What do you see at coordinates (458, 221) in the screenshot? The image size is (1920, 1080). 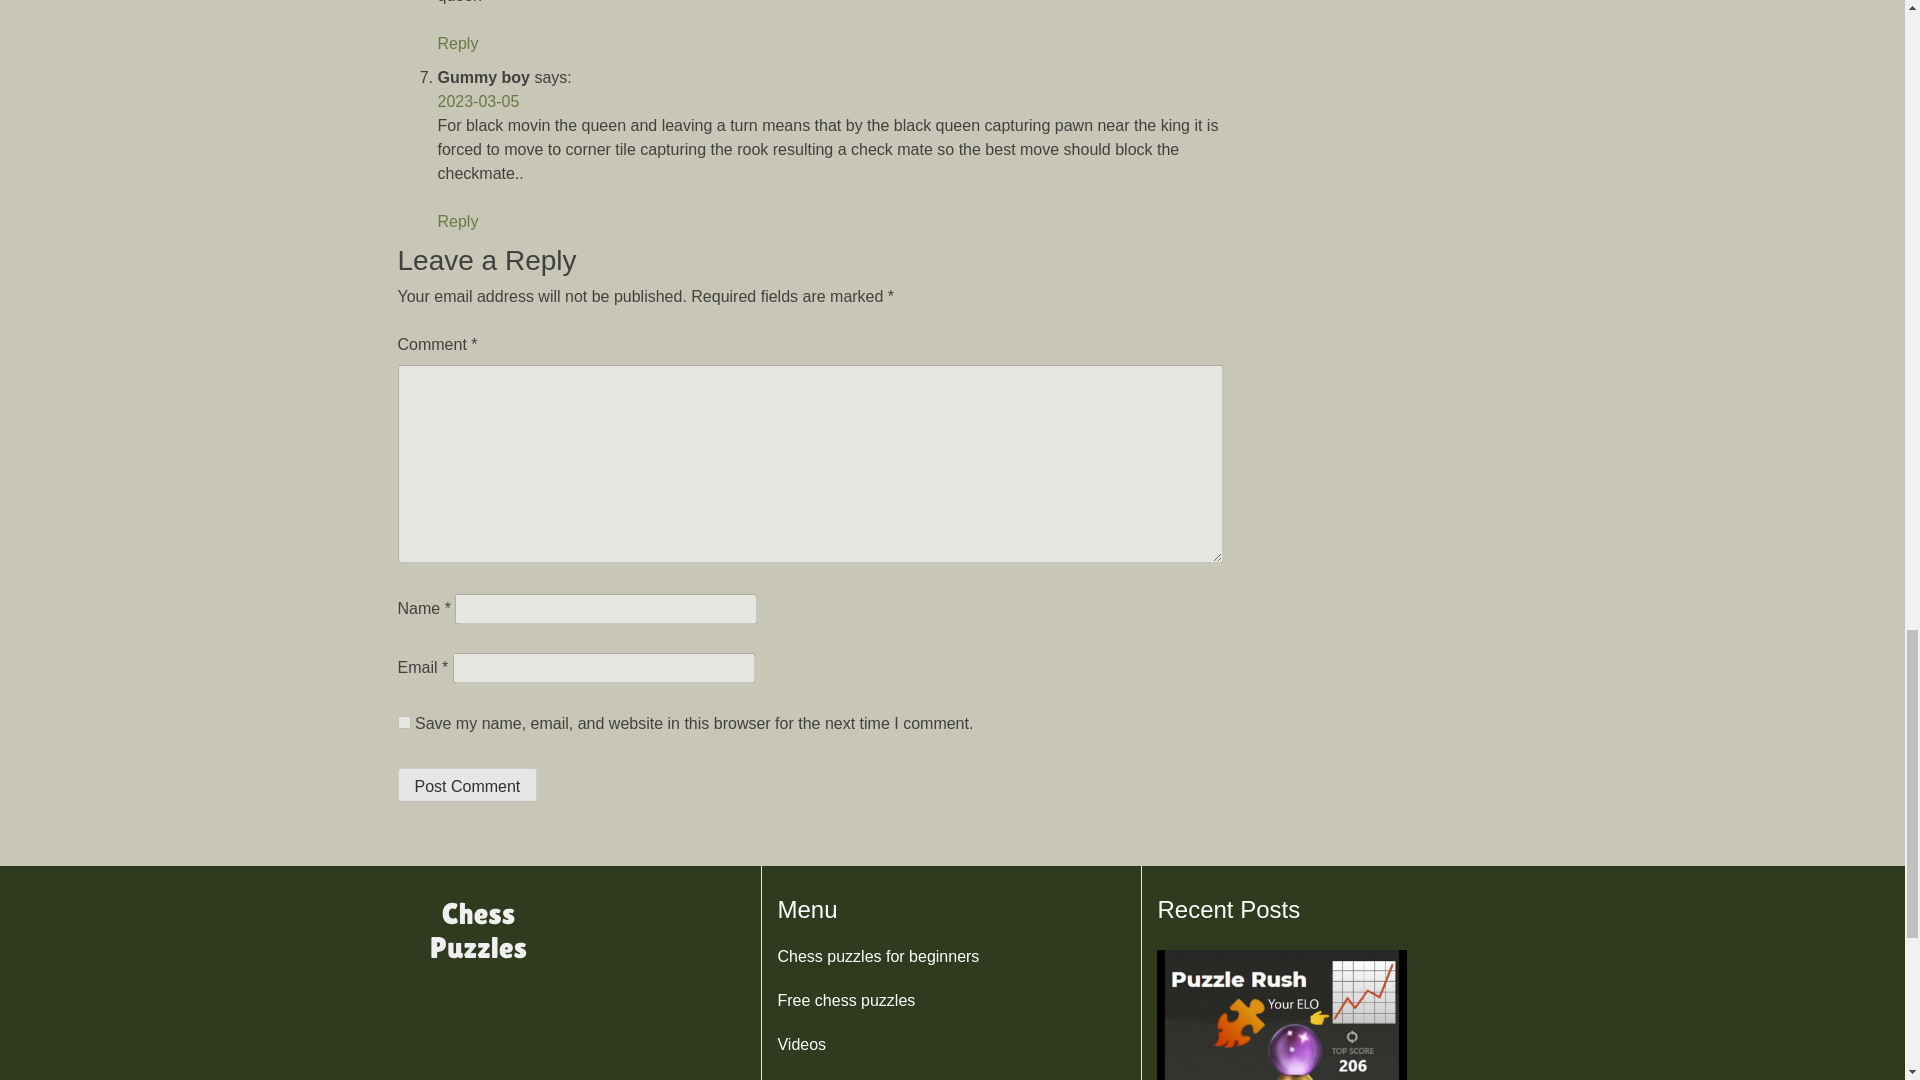 I see `Reply` at bounding box center [458, 221].